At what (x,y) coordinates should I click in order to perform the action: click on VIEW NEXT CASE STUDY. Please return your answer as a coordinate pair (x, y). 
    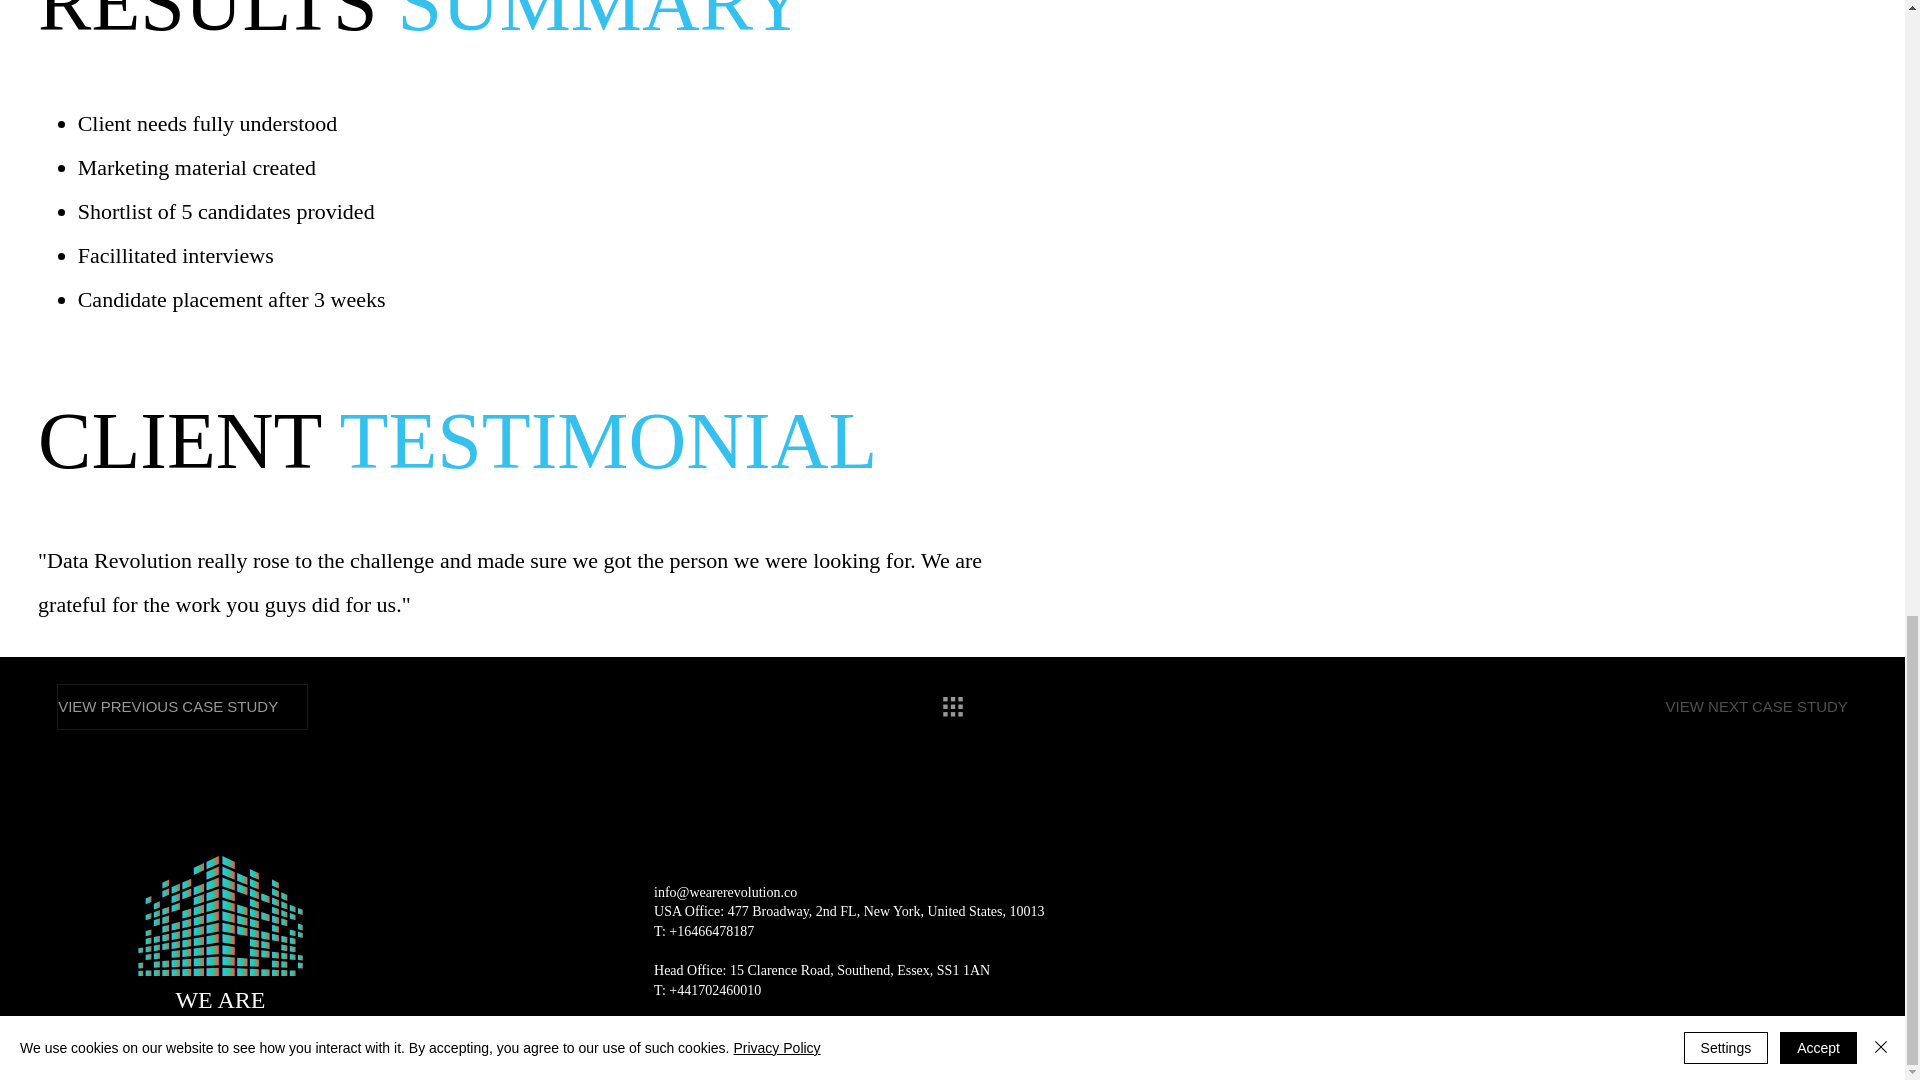
    Looking at the image, I should click on (1751, 706).